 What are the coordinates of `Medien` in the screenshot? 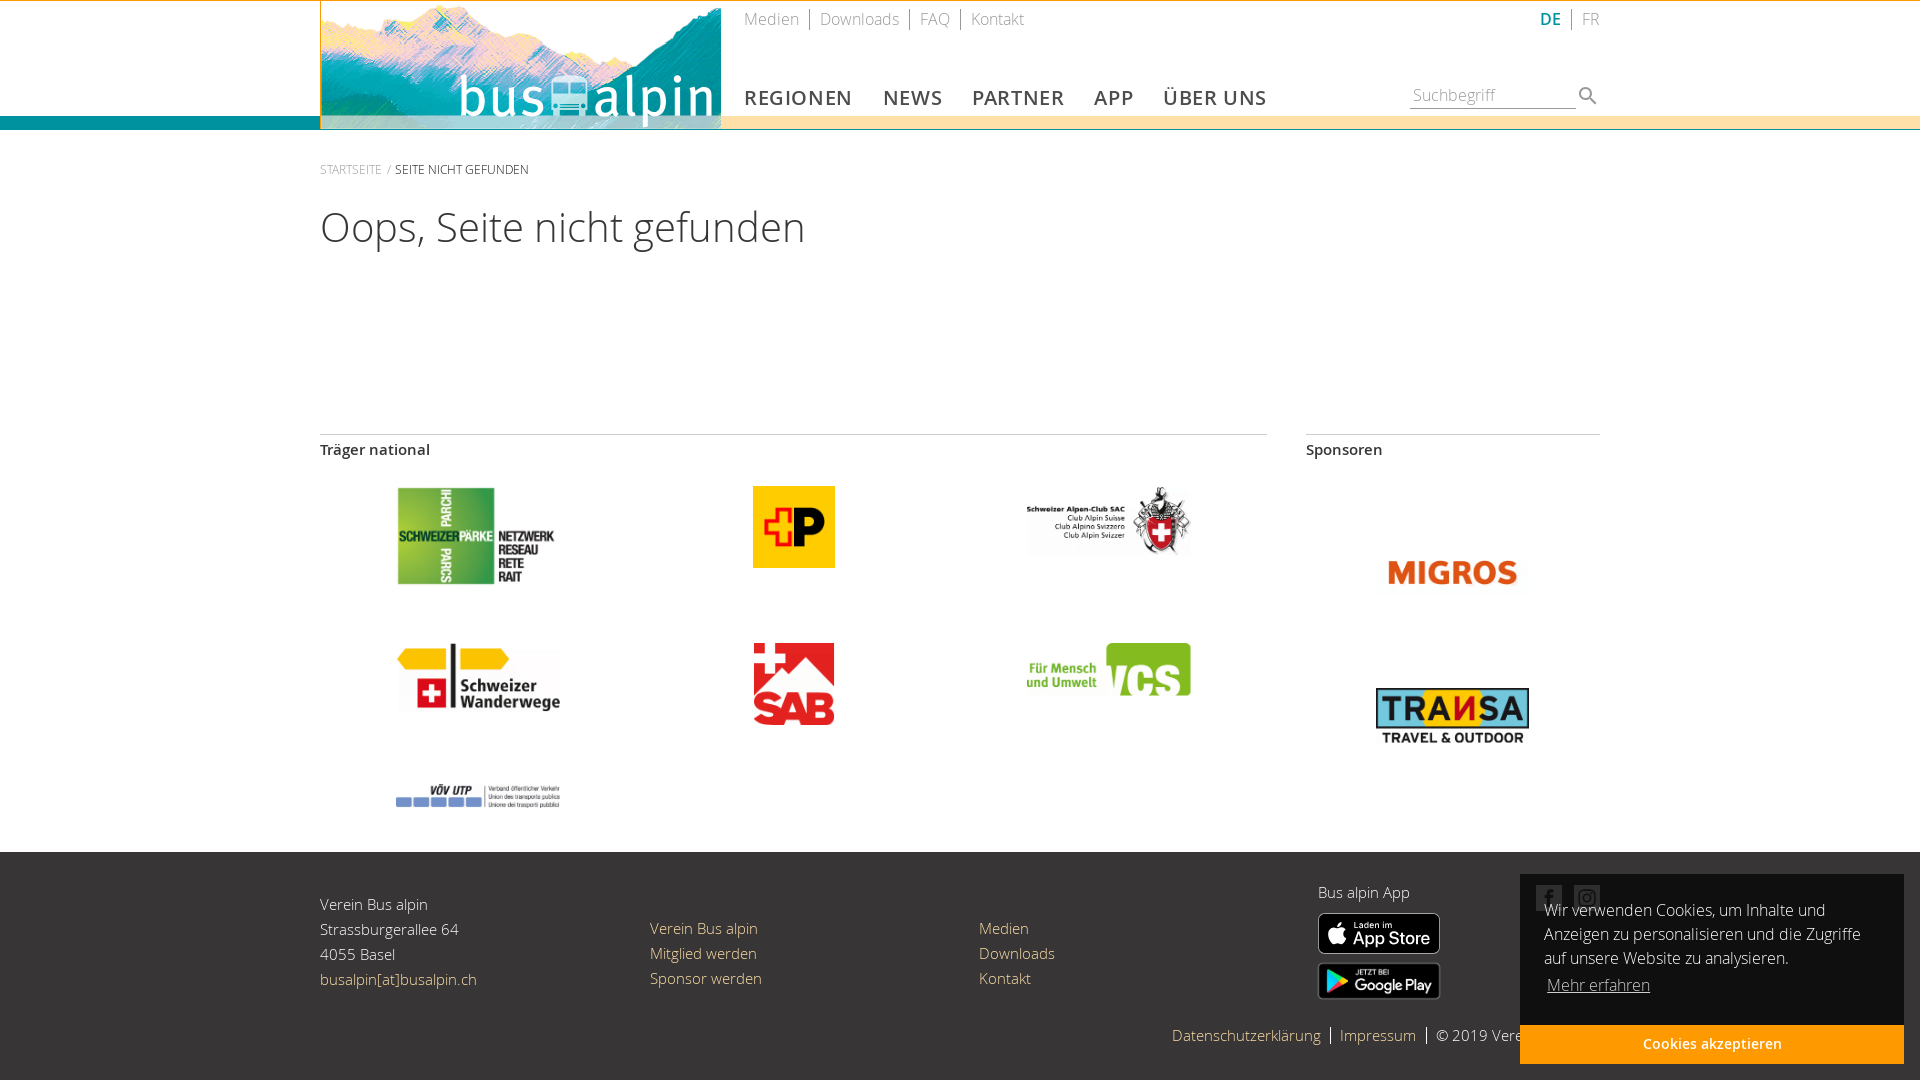 It's located at (772, 20).